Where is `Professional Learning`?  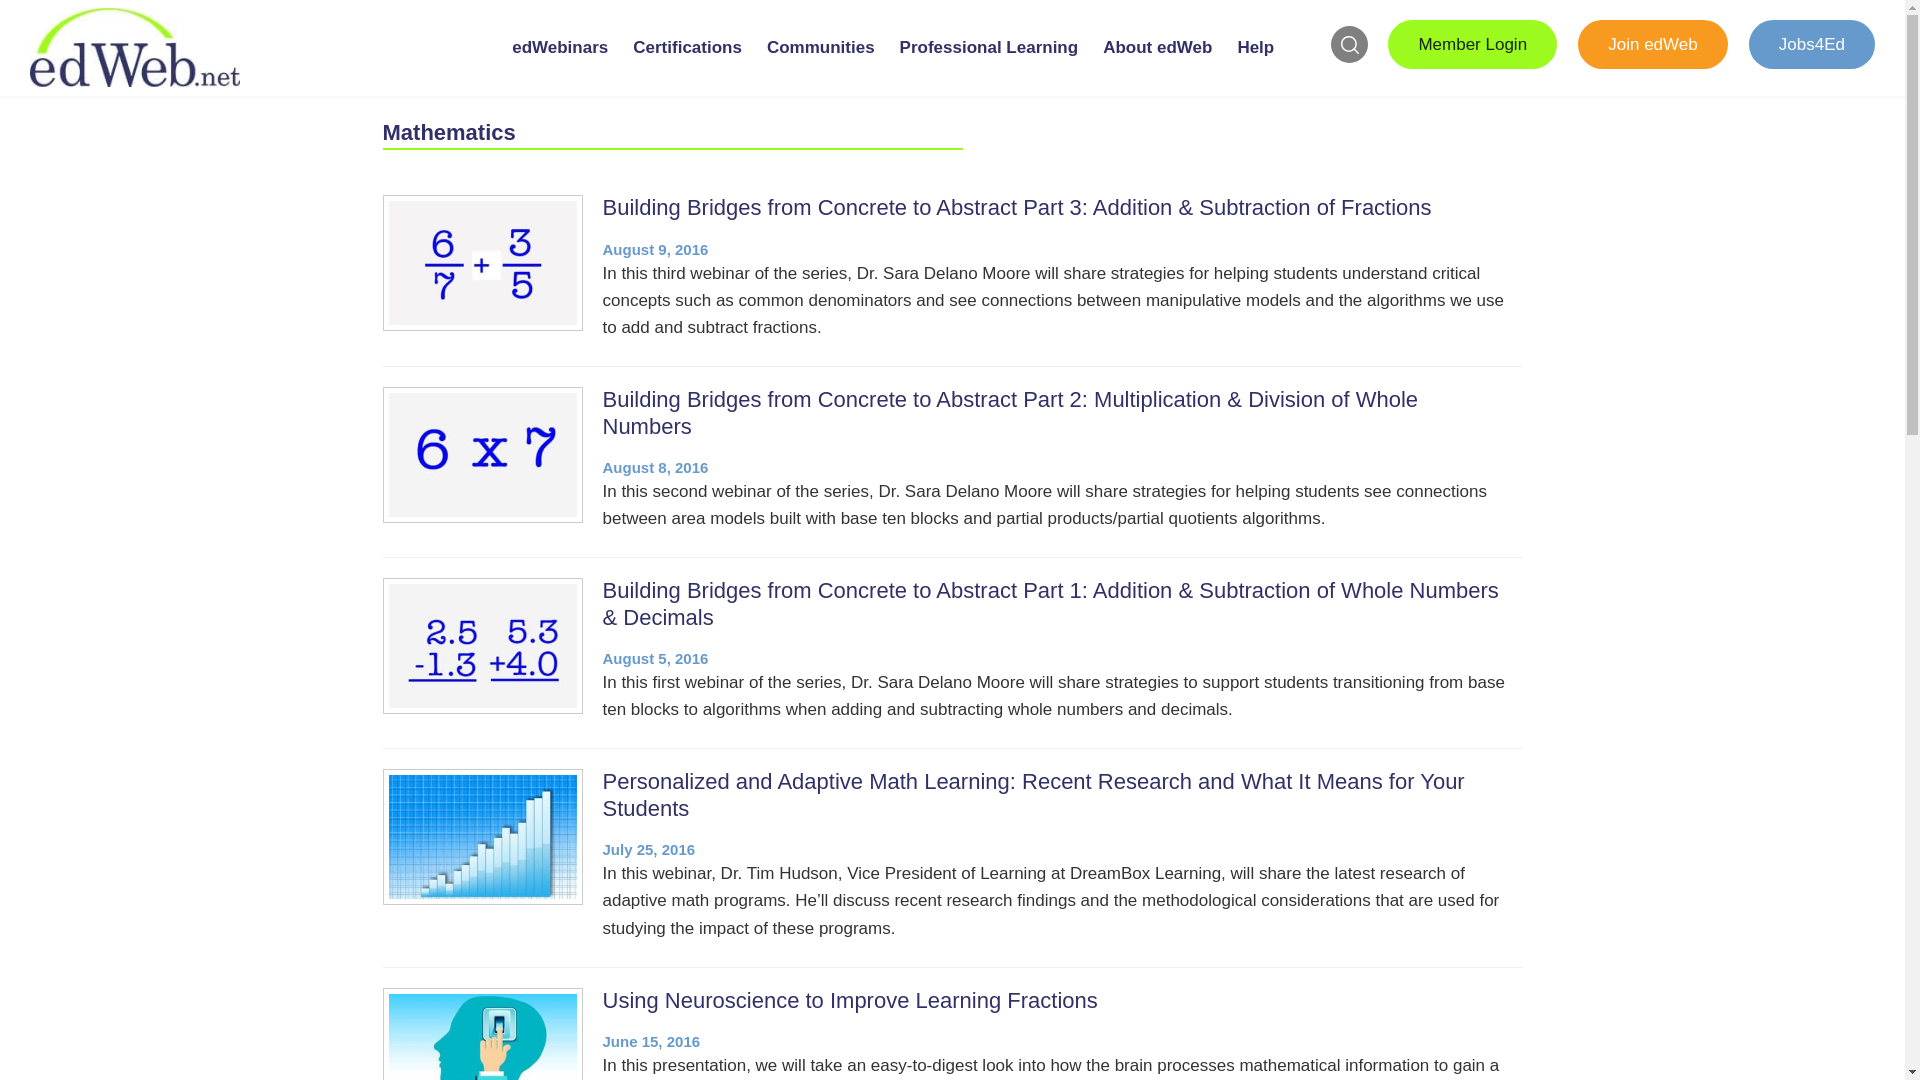
Professional Learning is located at coordinates (989, 65).